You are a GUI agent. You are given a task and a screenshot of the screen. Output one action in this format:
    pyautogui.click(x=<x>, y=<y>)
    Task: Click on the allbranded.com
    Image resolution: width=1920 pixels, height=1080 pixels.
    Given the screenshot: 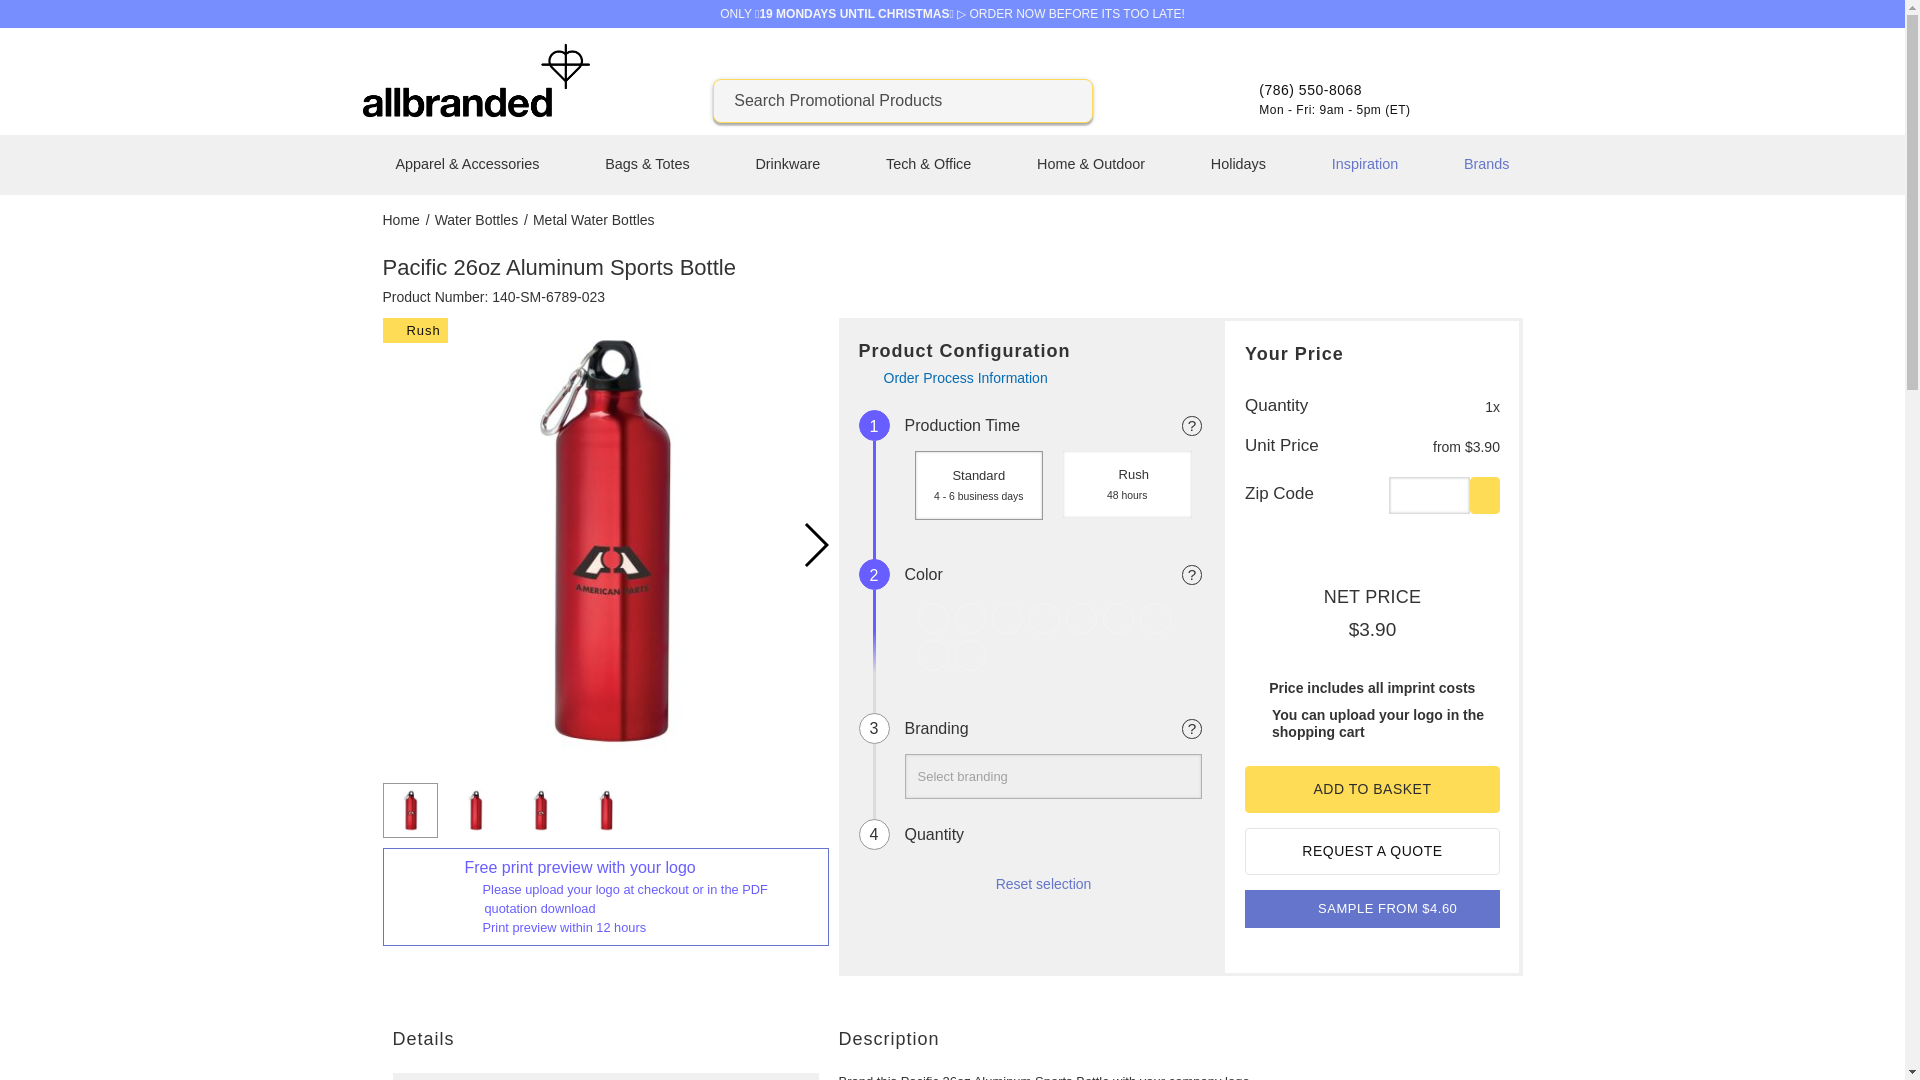 What is the action you would take?
    pyautogui.click(x=476, y=112)
    